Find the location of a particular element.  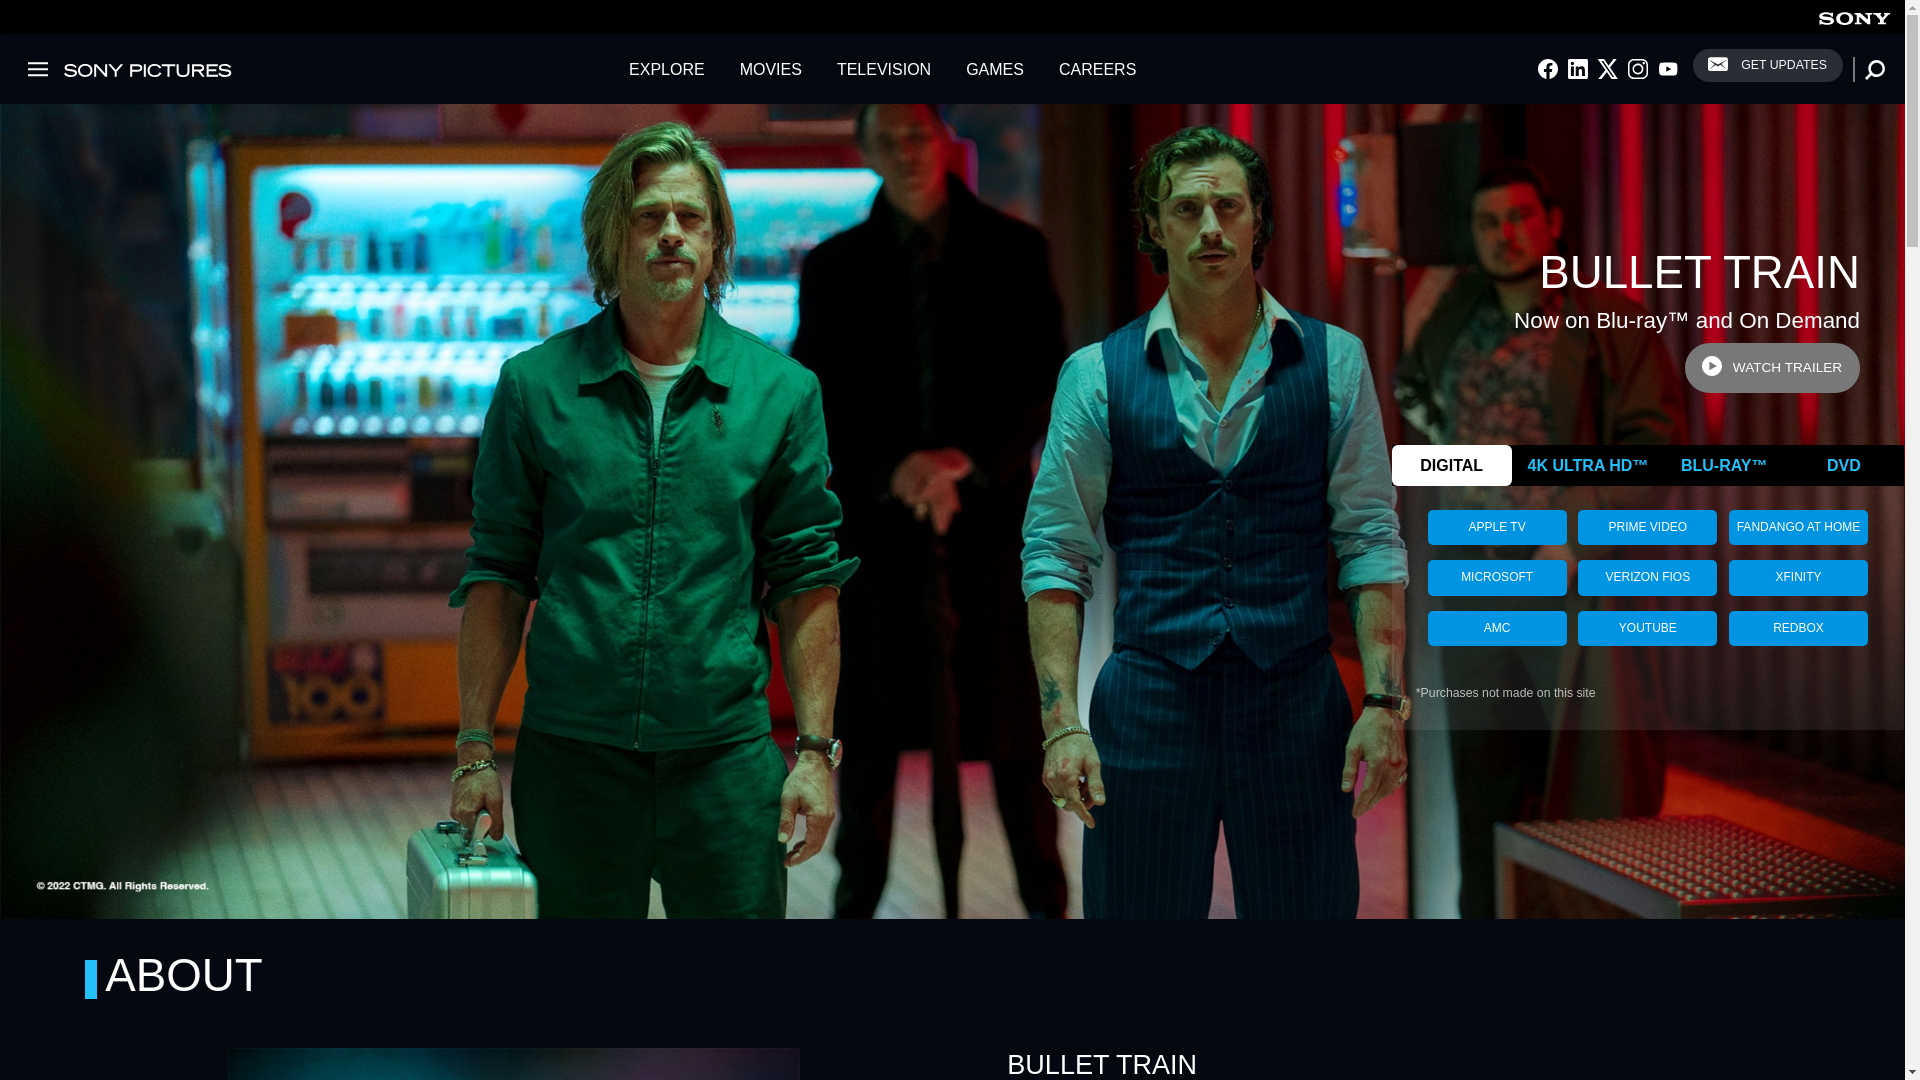

VERIZON FIOS is located at coordinates (1647, 578).